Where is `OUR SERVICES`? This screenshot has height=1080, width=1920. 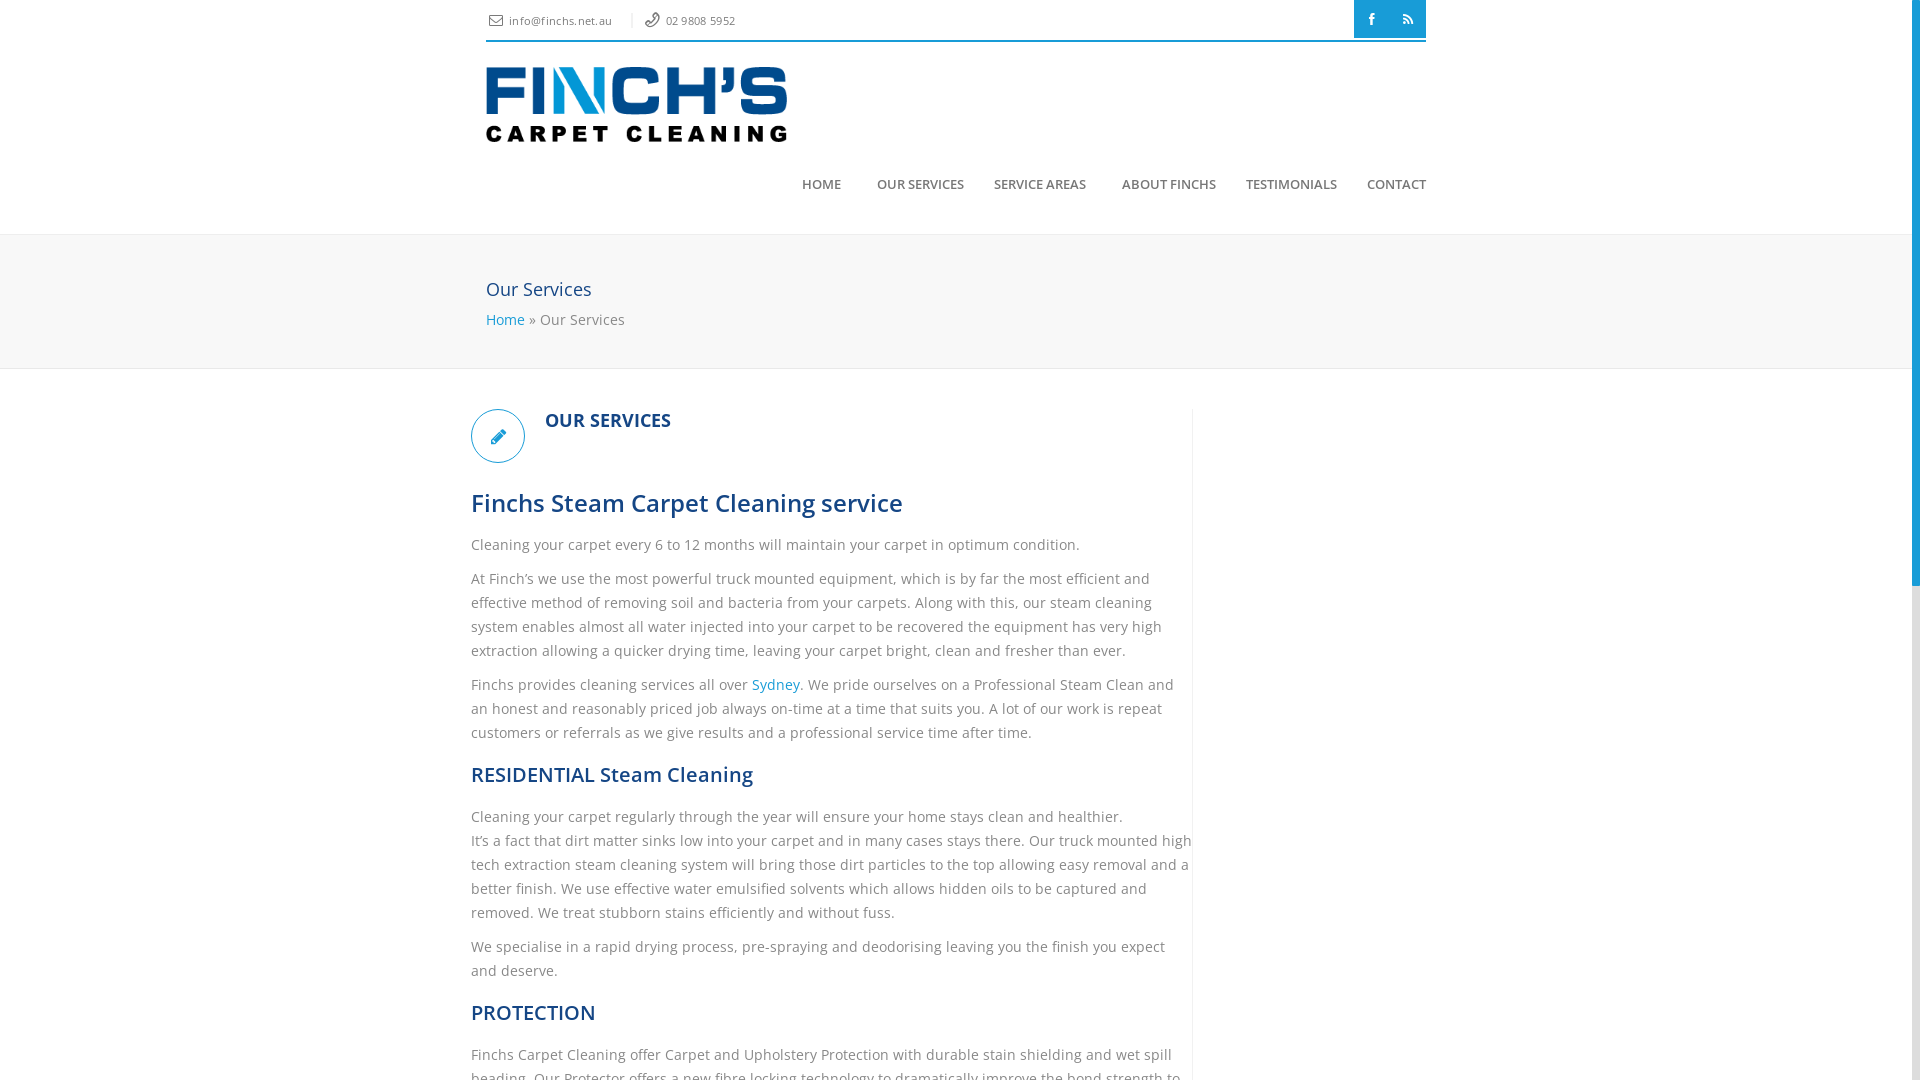 OUR SERVICES is located at coordinates (868, 420).